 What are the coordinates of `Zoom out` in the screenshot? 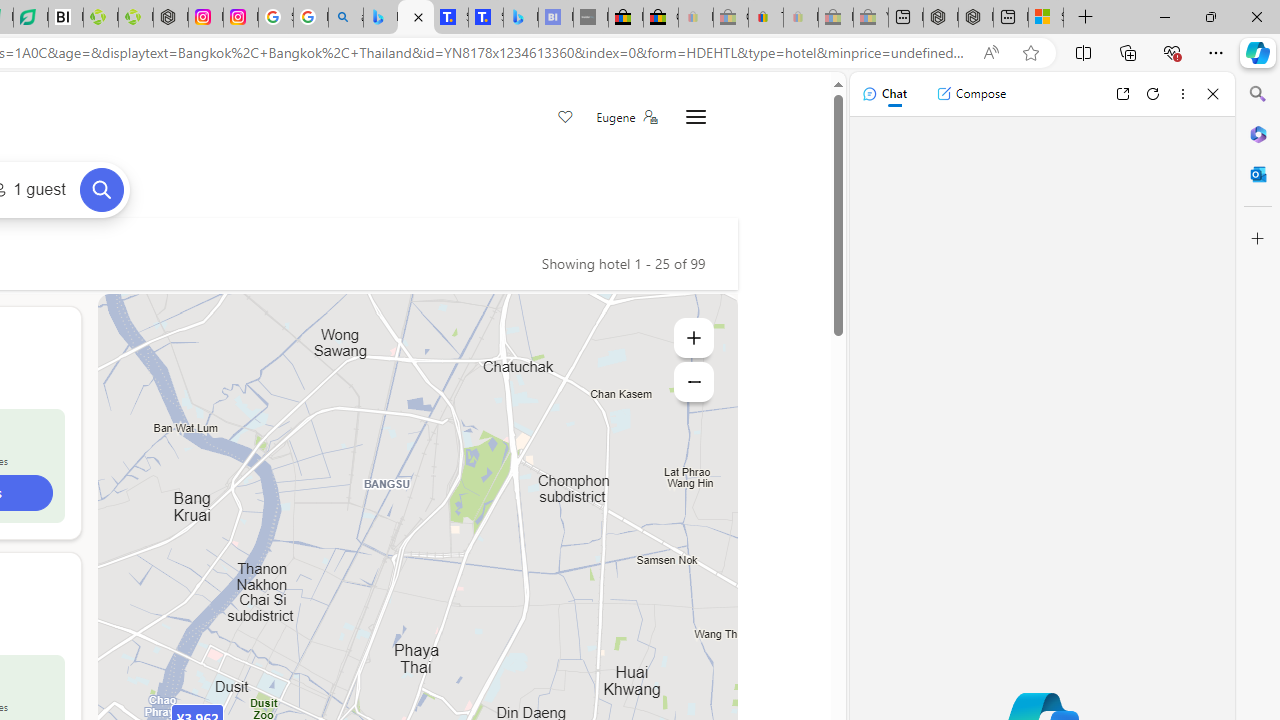 It's located at (694, 382).